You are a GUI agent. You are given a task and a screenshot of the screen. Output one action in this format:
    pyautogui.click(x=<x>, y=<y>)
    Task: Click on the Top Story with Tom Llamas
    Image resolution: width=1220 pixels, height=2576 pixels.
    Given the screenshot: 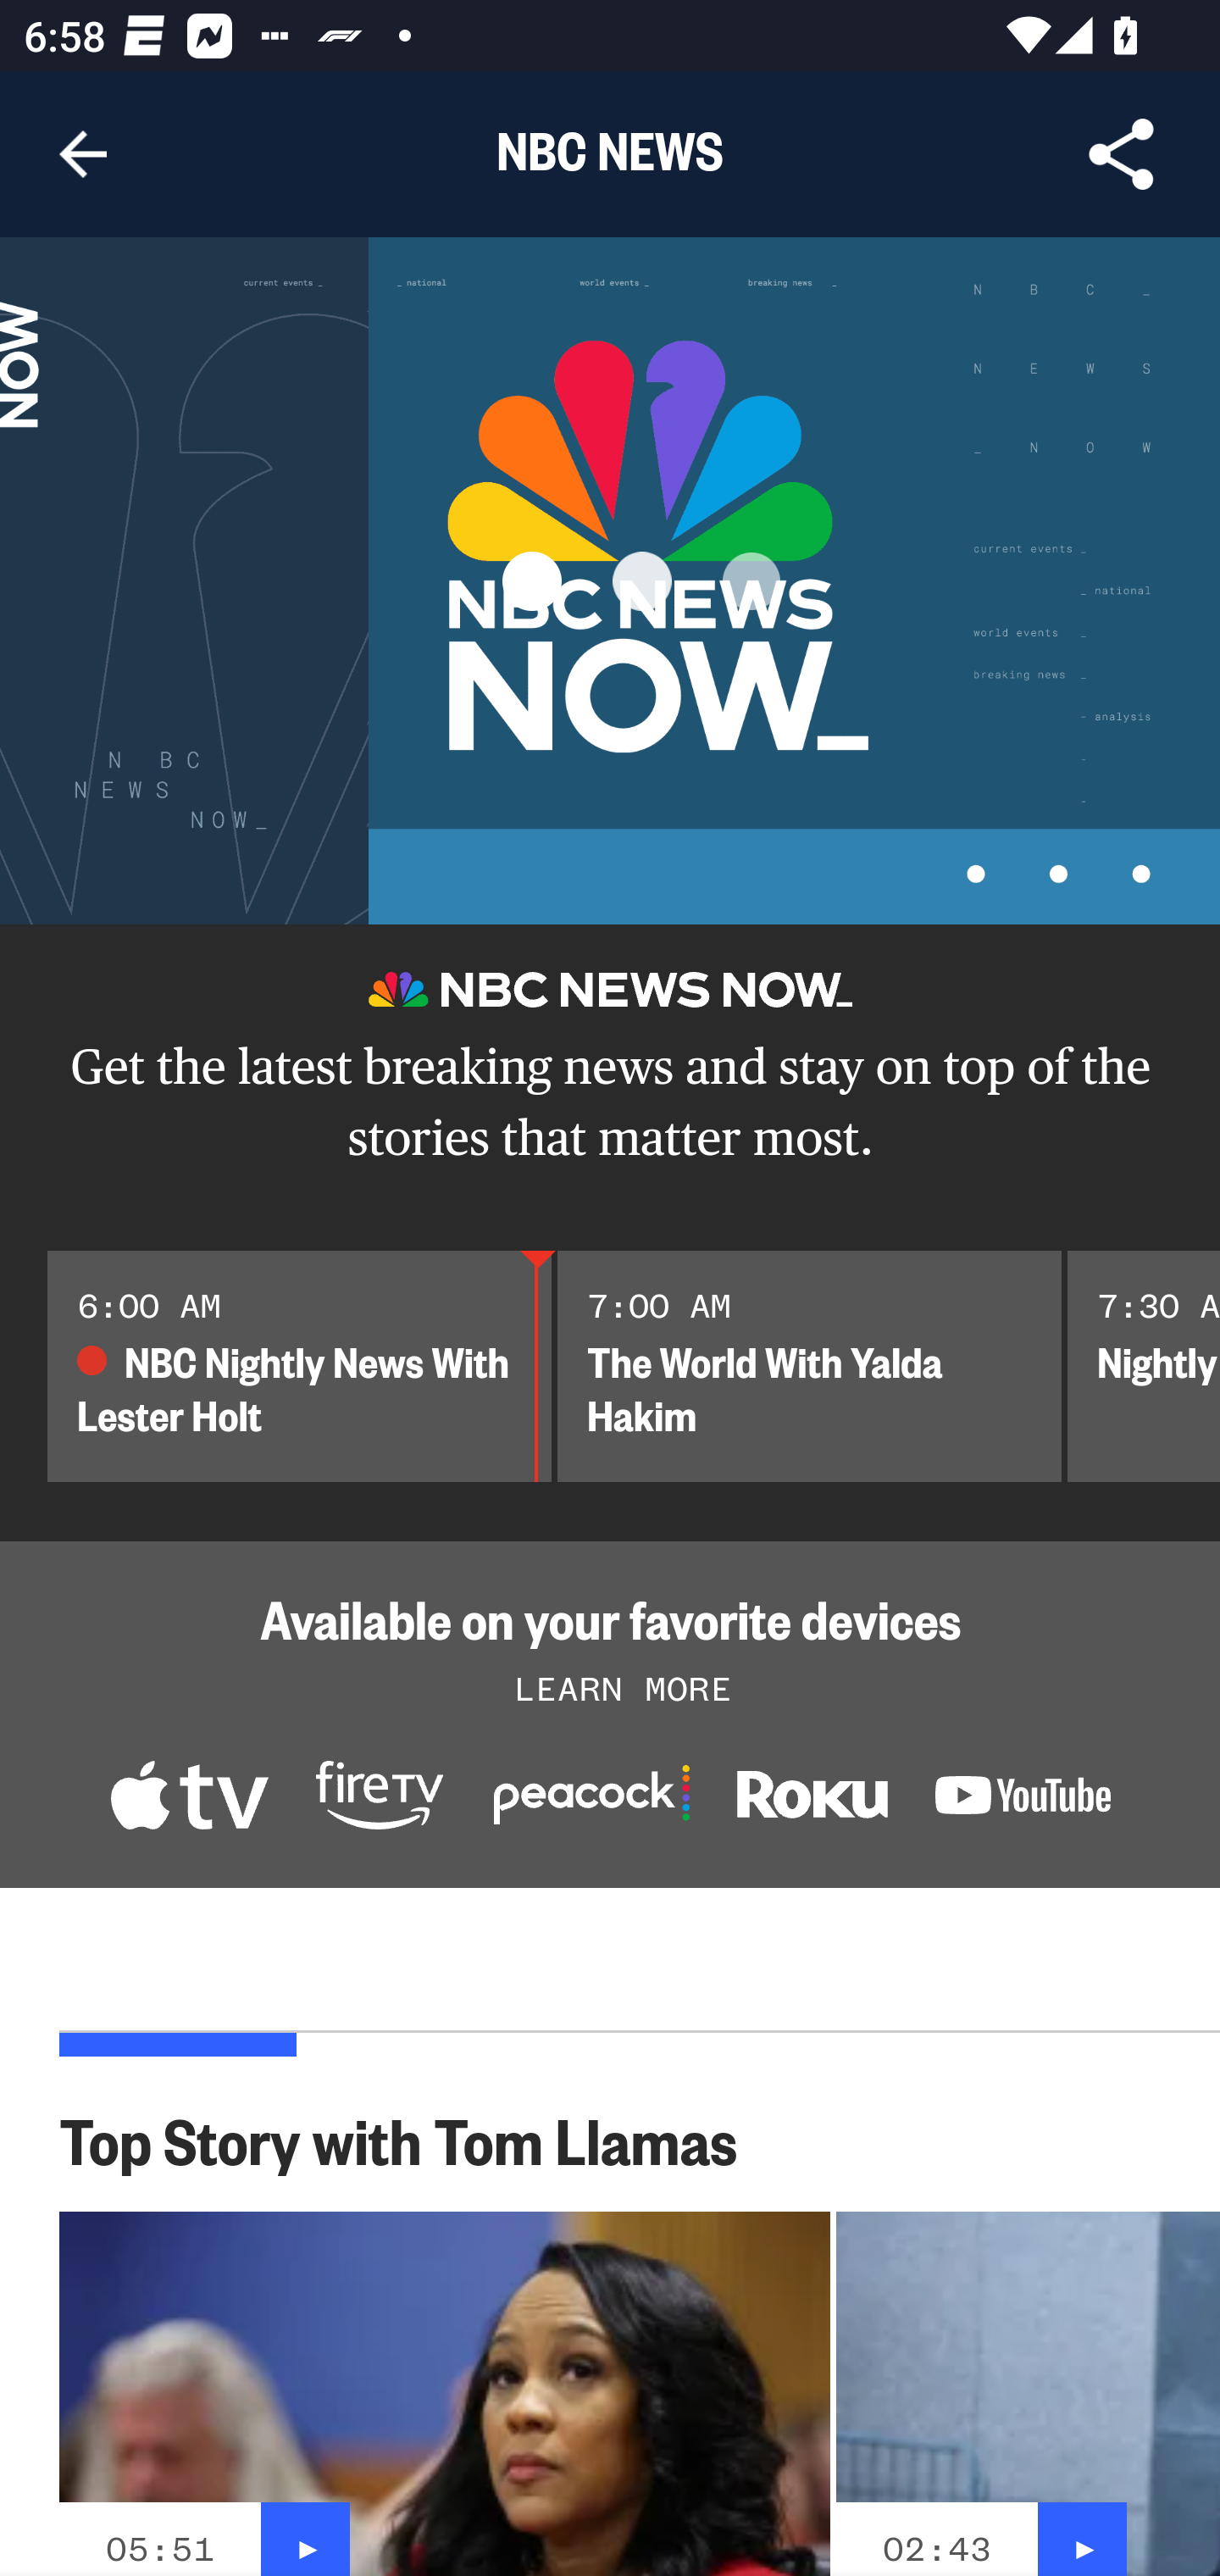 What is the action you would take?
    pyautogui.click(x=416, y=2139)
    